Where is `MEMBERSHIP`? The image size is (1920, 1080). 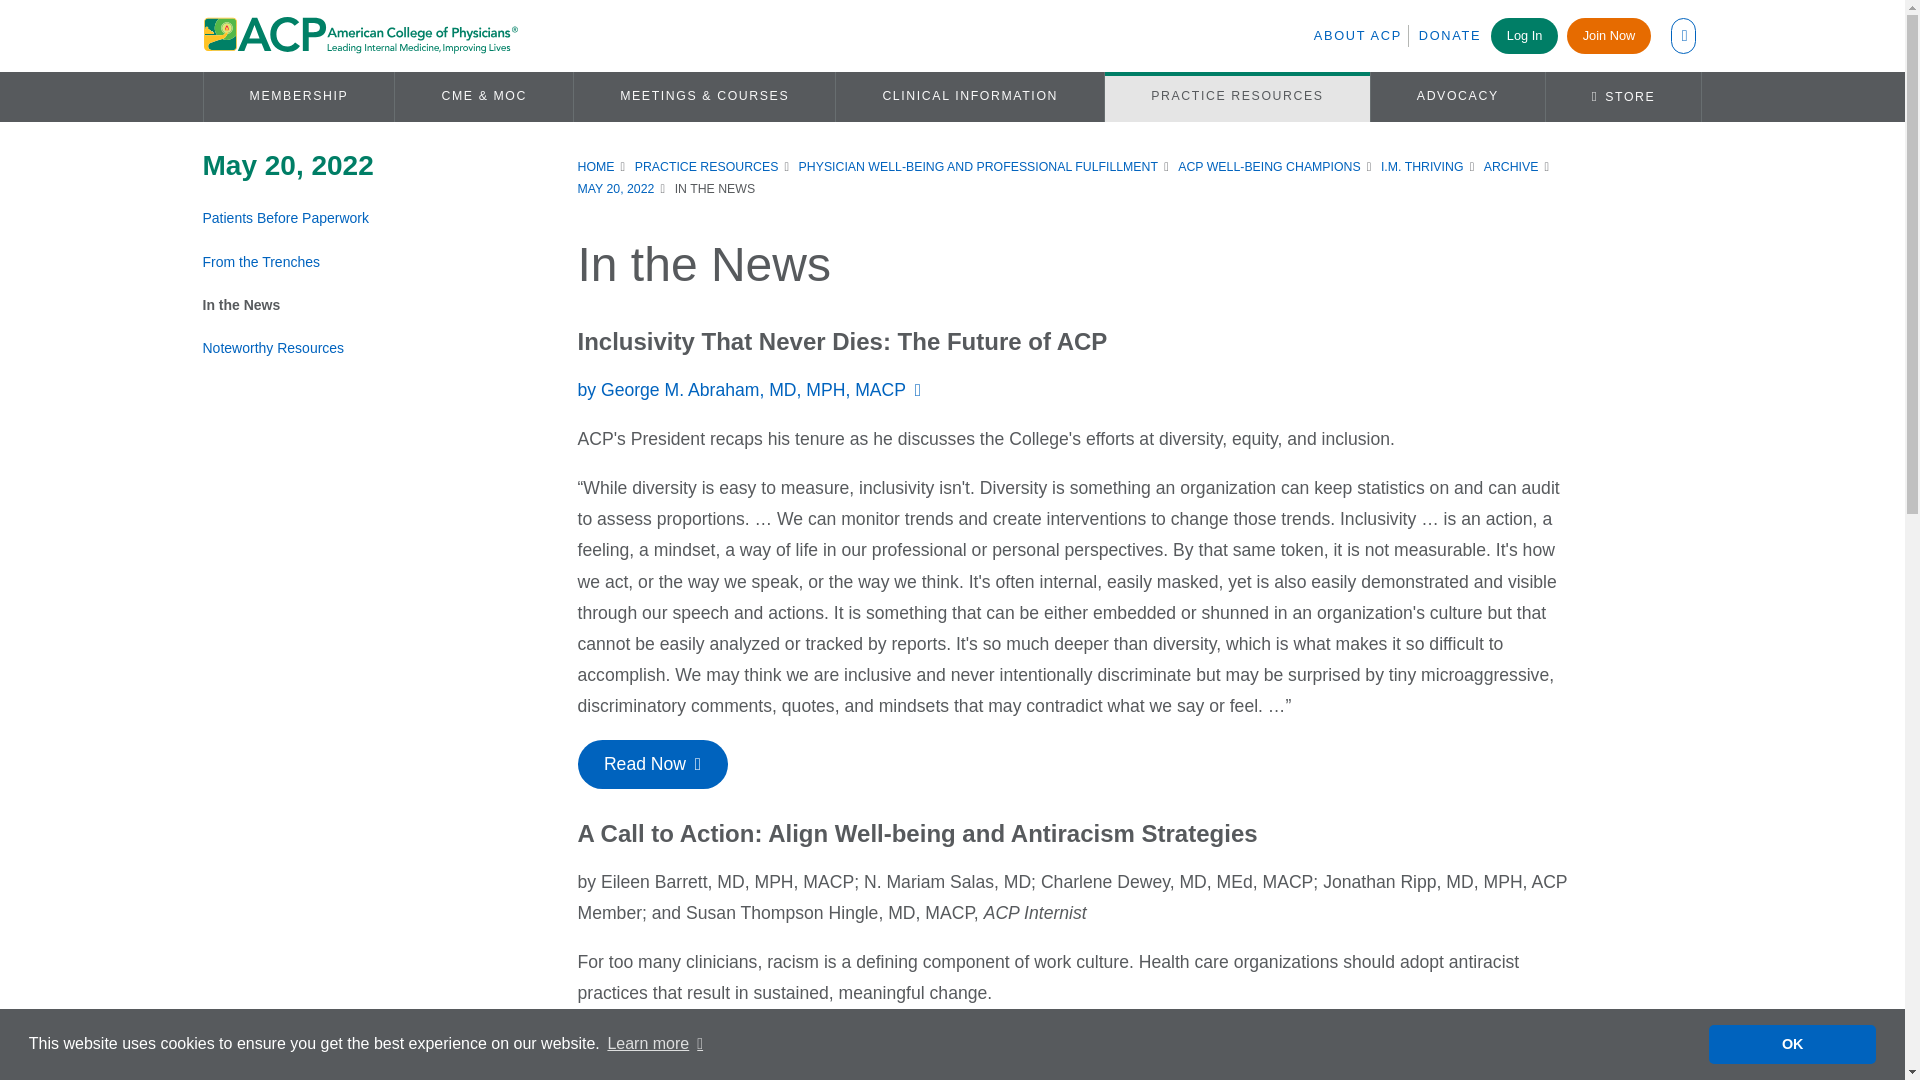
MEMBERSHIP is located at coordinates (299, 96).